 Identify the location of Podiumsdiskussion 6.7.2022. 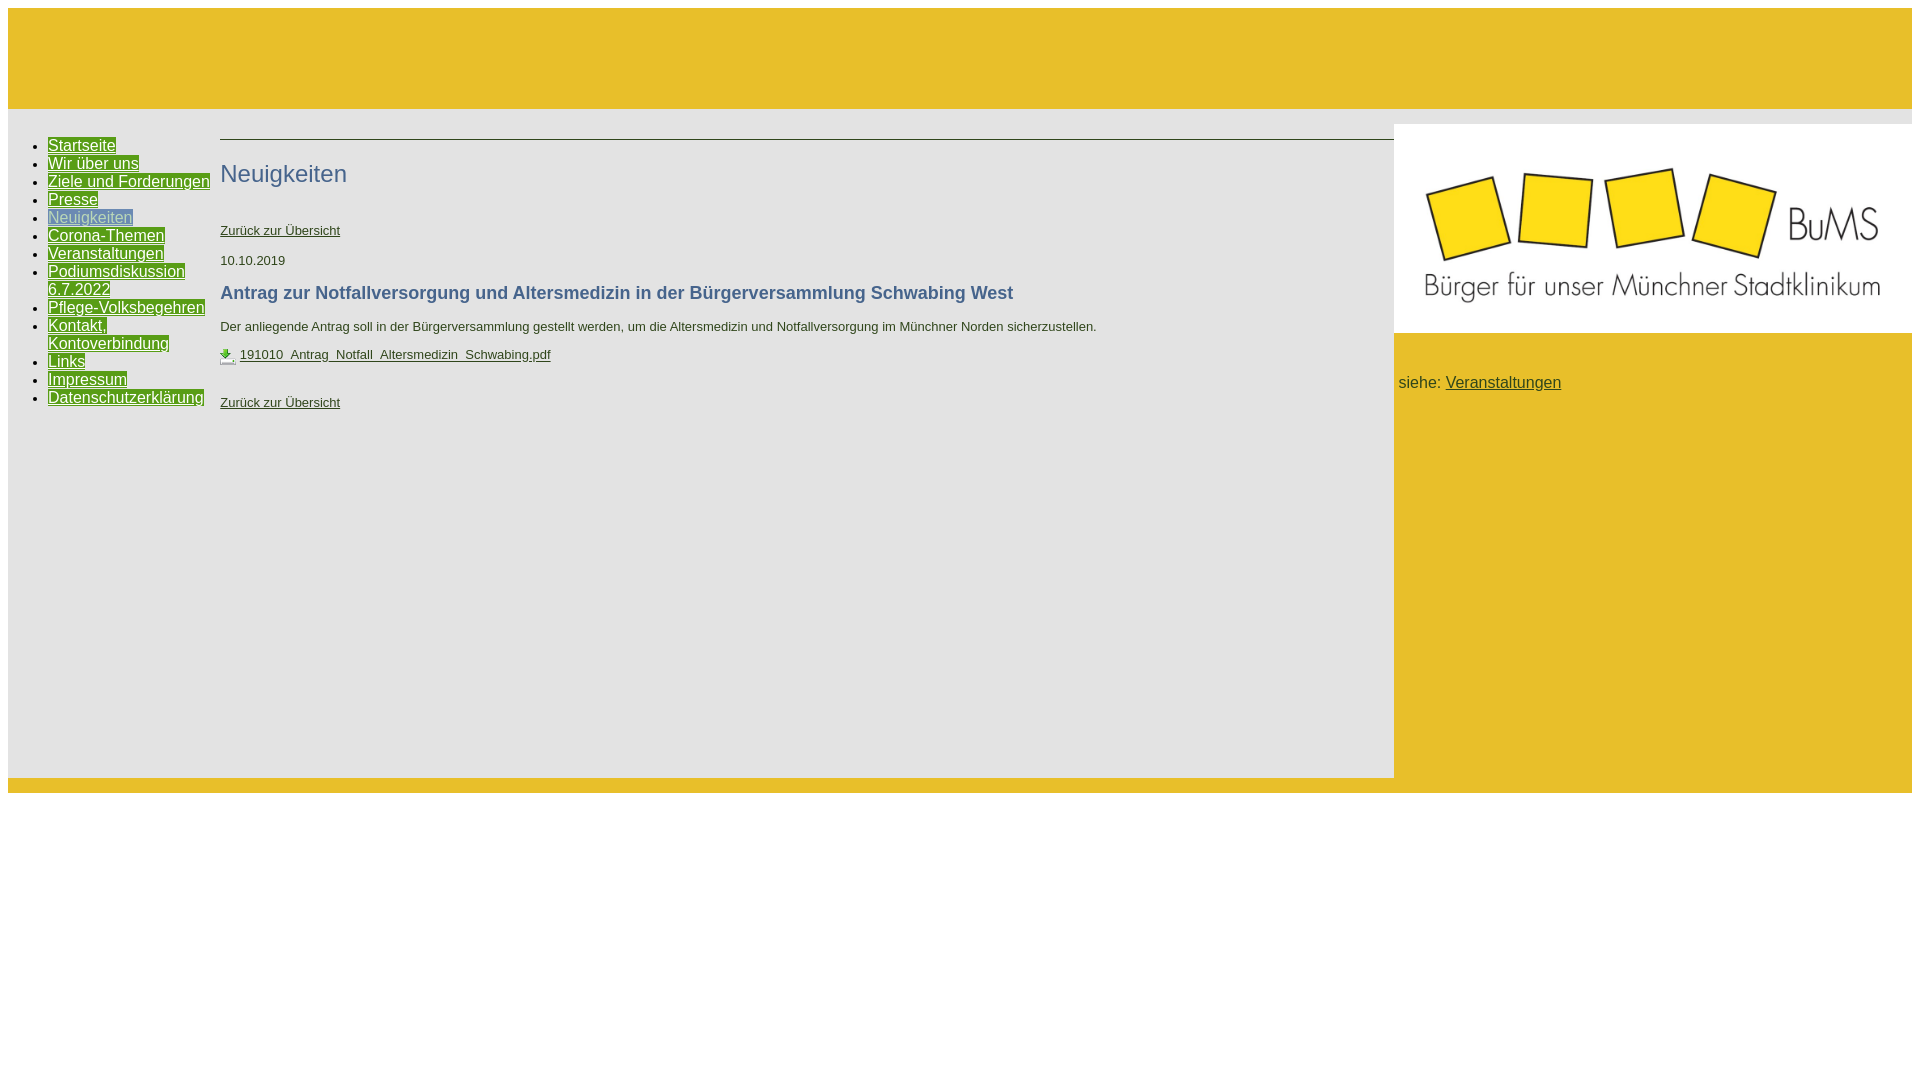
(116, 280).